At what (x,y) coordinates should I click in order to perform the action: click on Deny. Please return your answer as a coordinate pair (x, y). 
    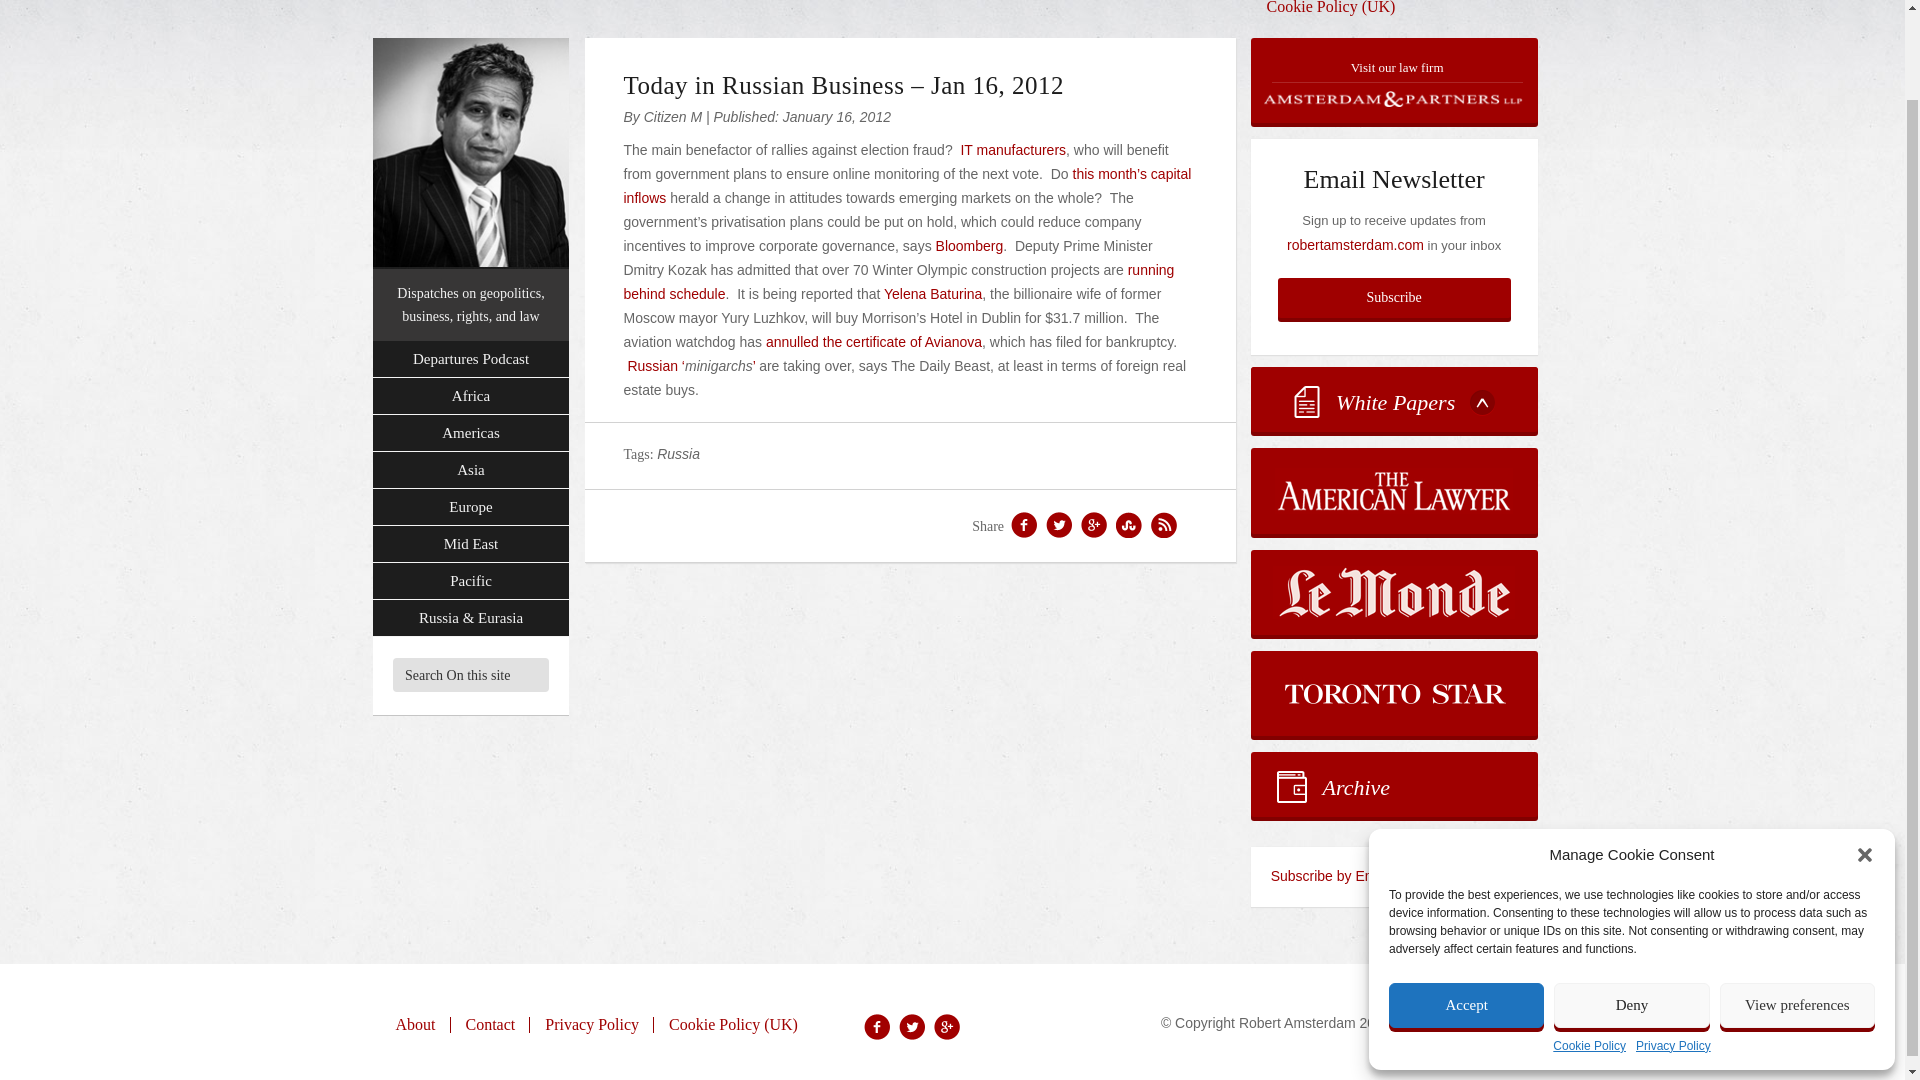
    Looking at the image, I should click on (1630, 909).